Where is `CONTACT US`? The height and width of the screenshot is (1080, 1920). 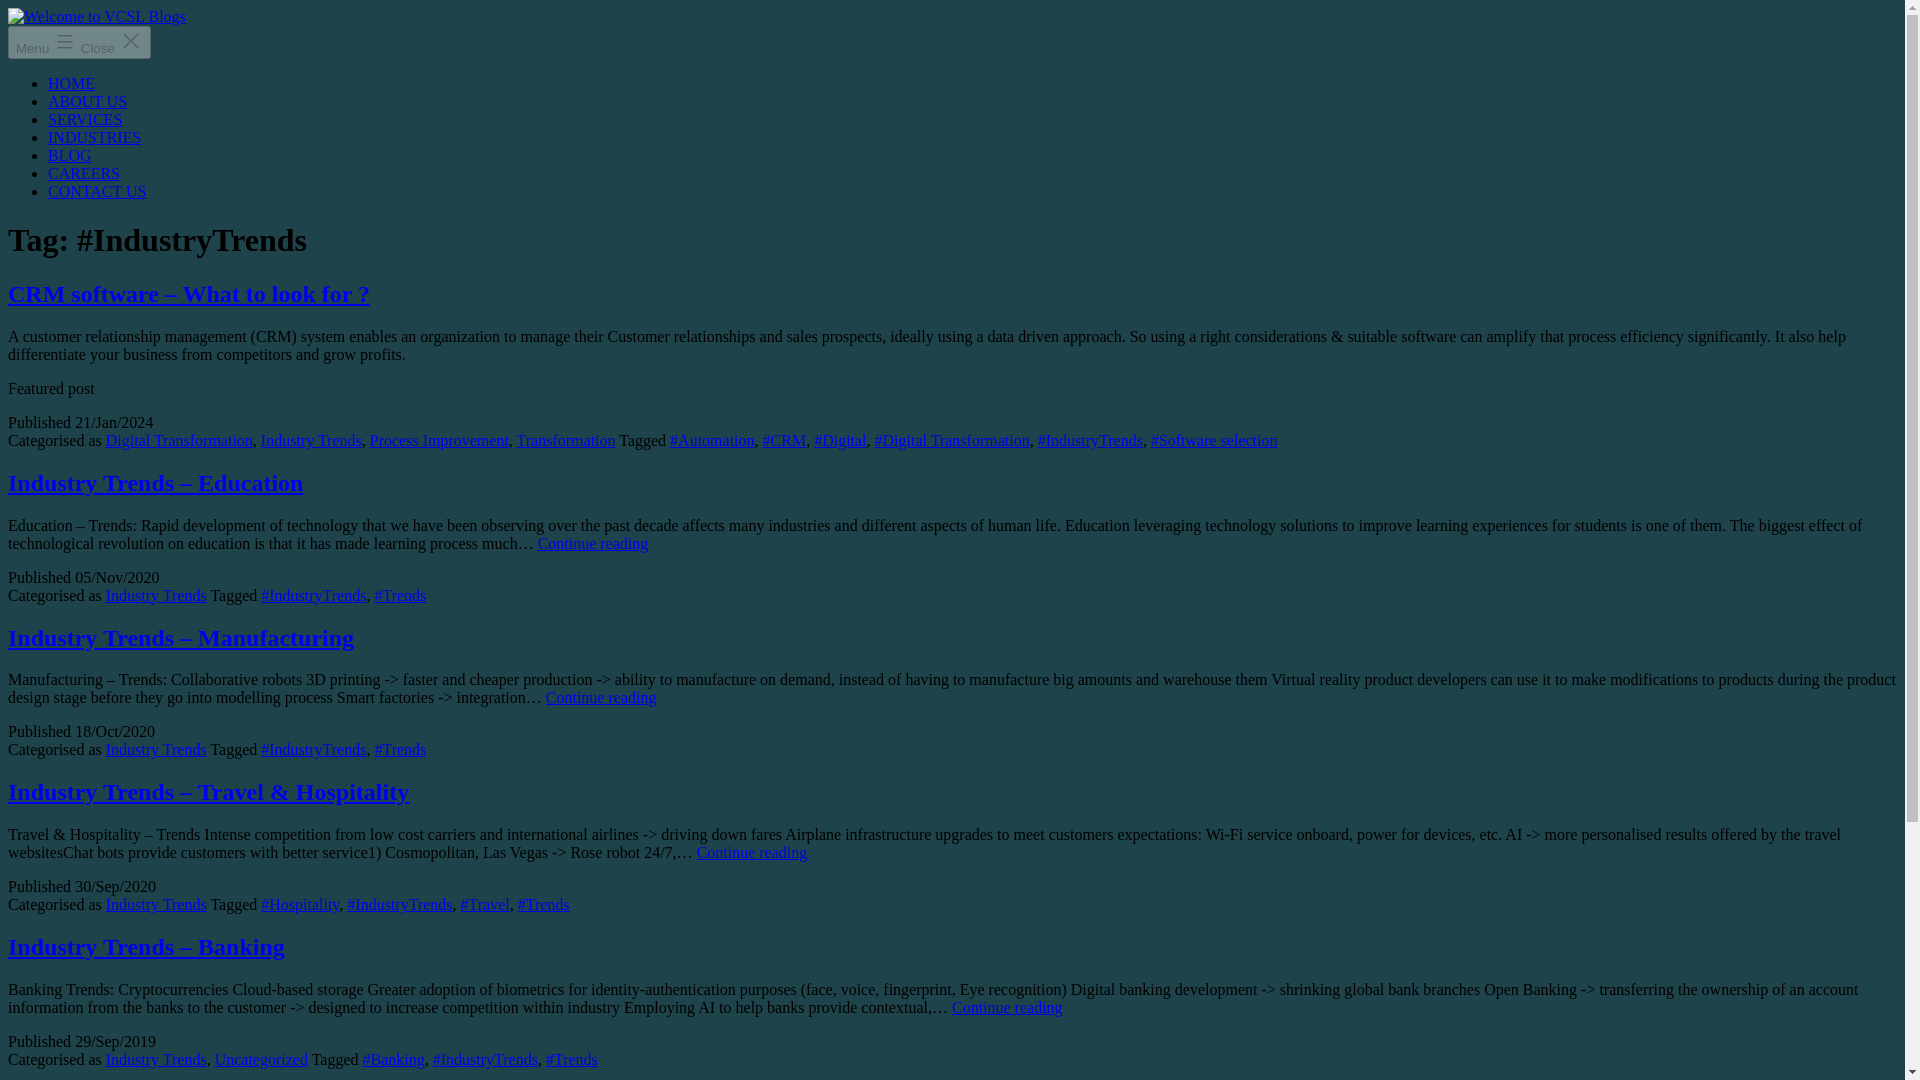
CONTACT US is located at coordinates (96, 190).